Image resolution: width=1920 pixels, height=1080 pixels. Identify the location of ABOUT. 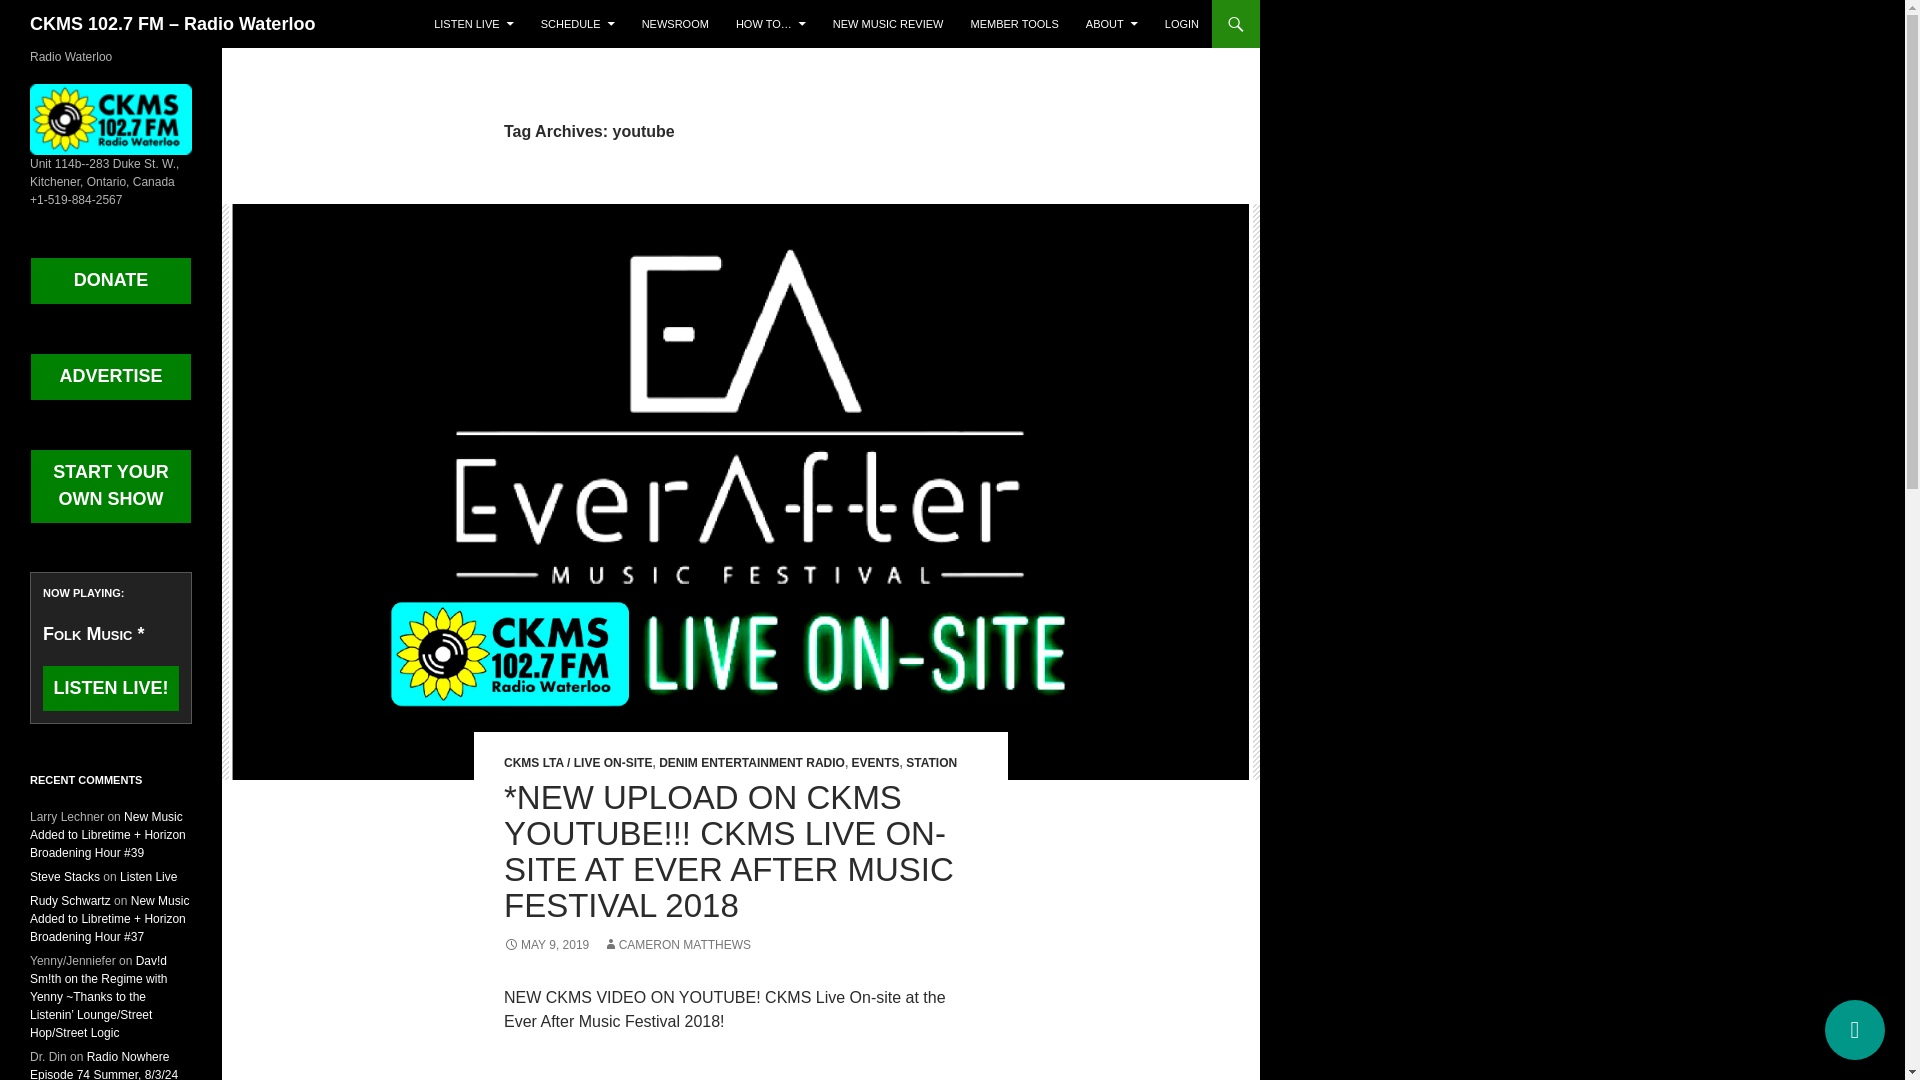
(1112, 24).